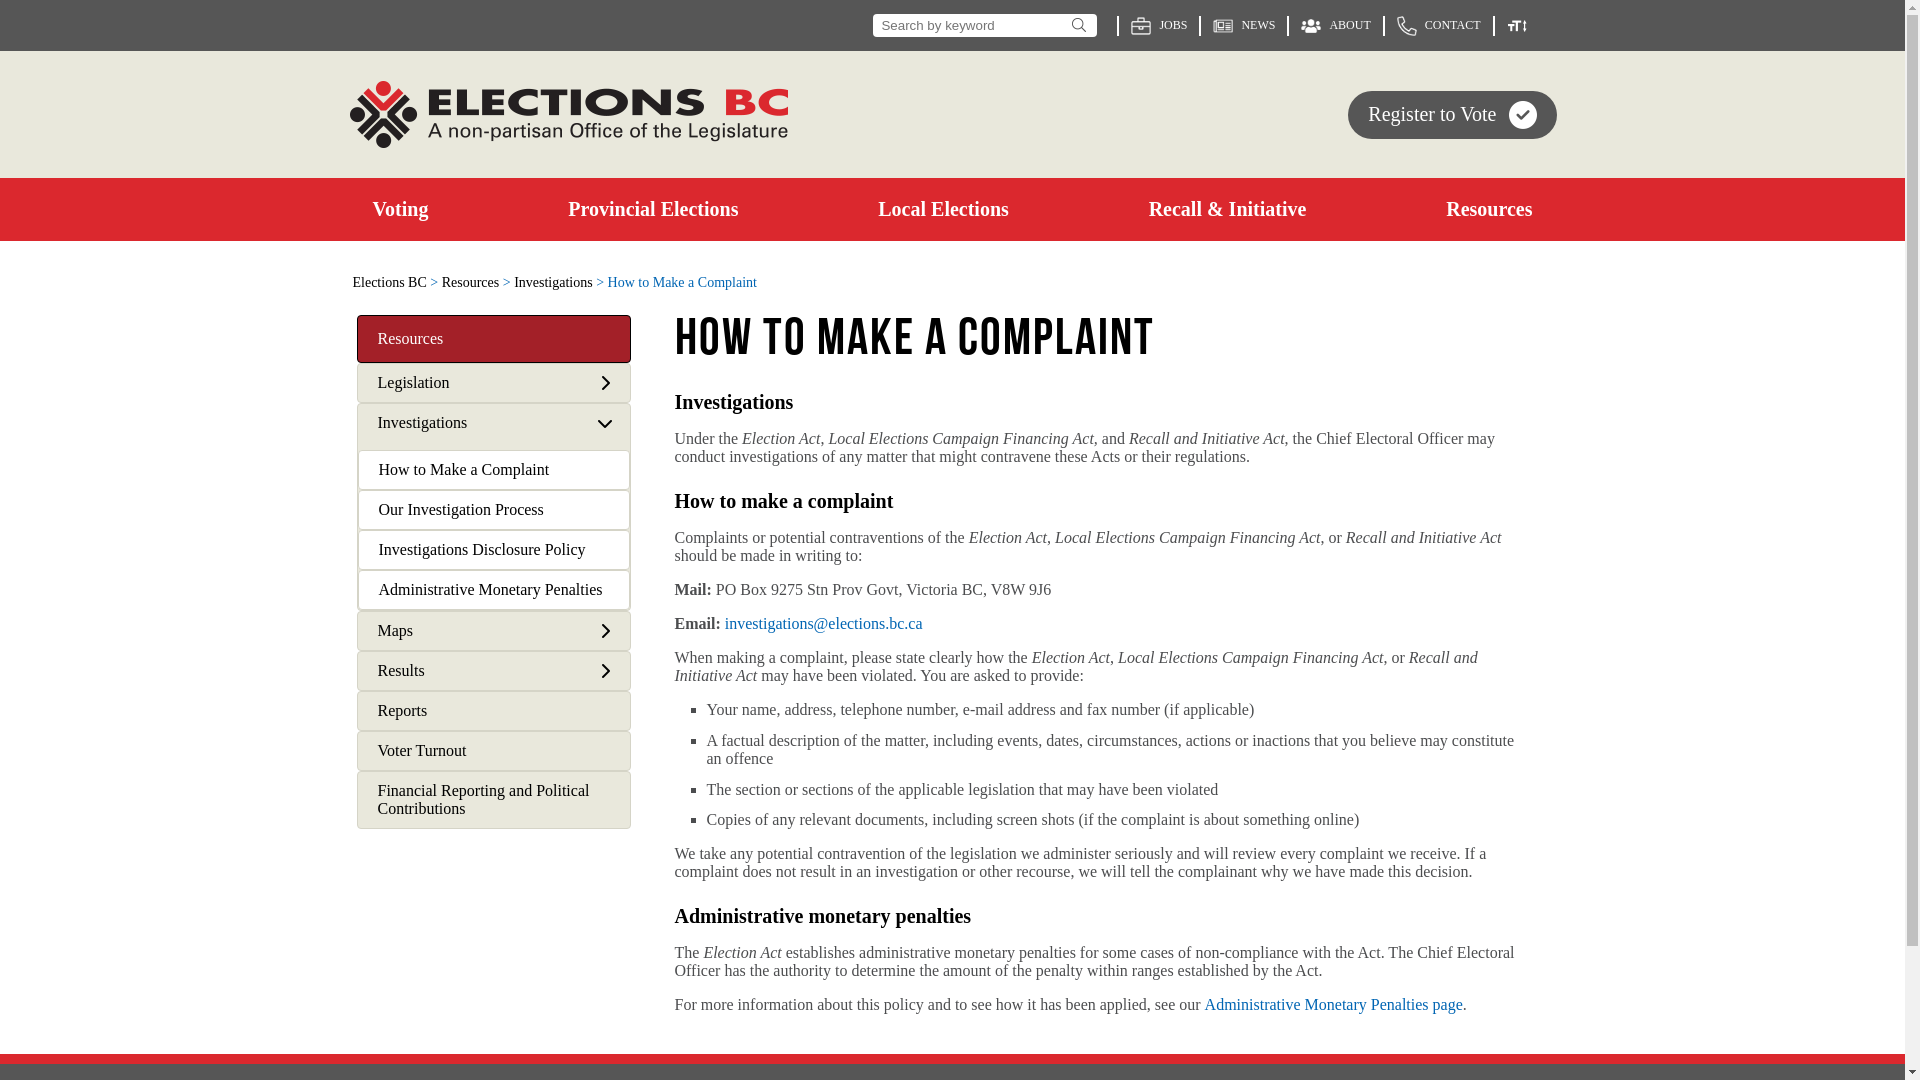 This screenshot has height=1080, width=1920. Describe the element at coordinates (554, 282) in the screenshot. I see `Investigations` at that location.